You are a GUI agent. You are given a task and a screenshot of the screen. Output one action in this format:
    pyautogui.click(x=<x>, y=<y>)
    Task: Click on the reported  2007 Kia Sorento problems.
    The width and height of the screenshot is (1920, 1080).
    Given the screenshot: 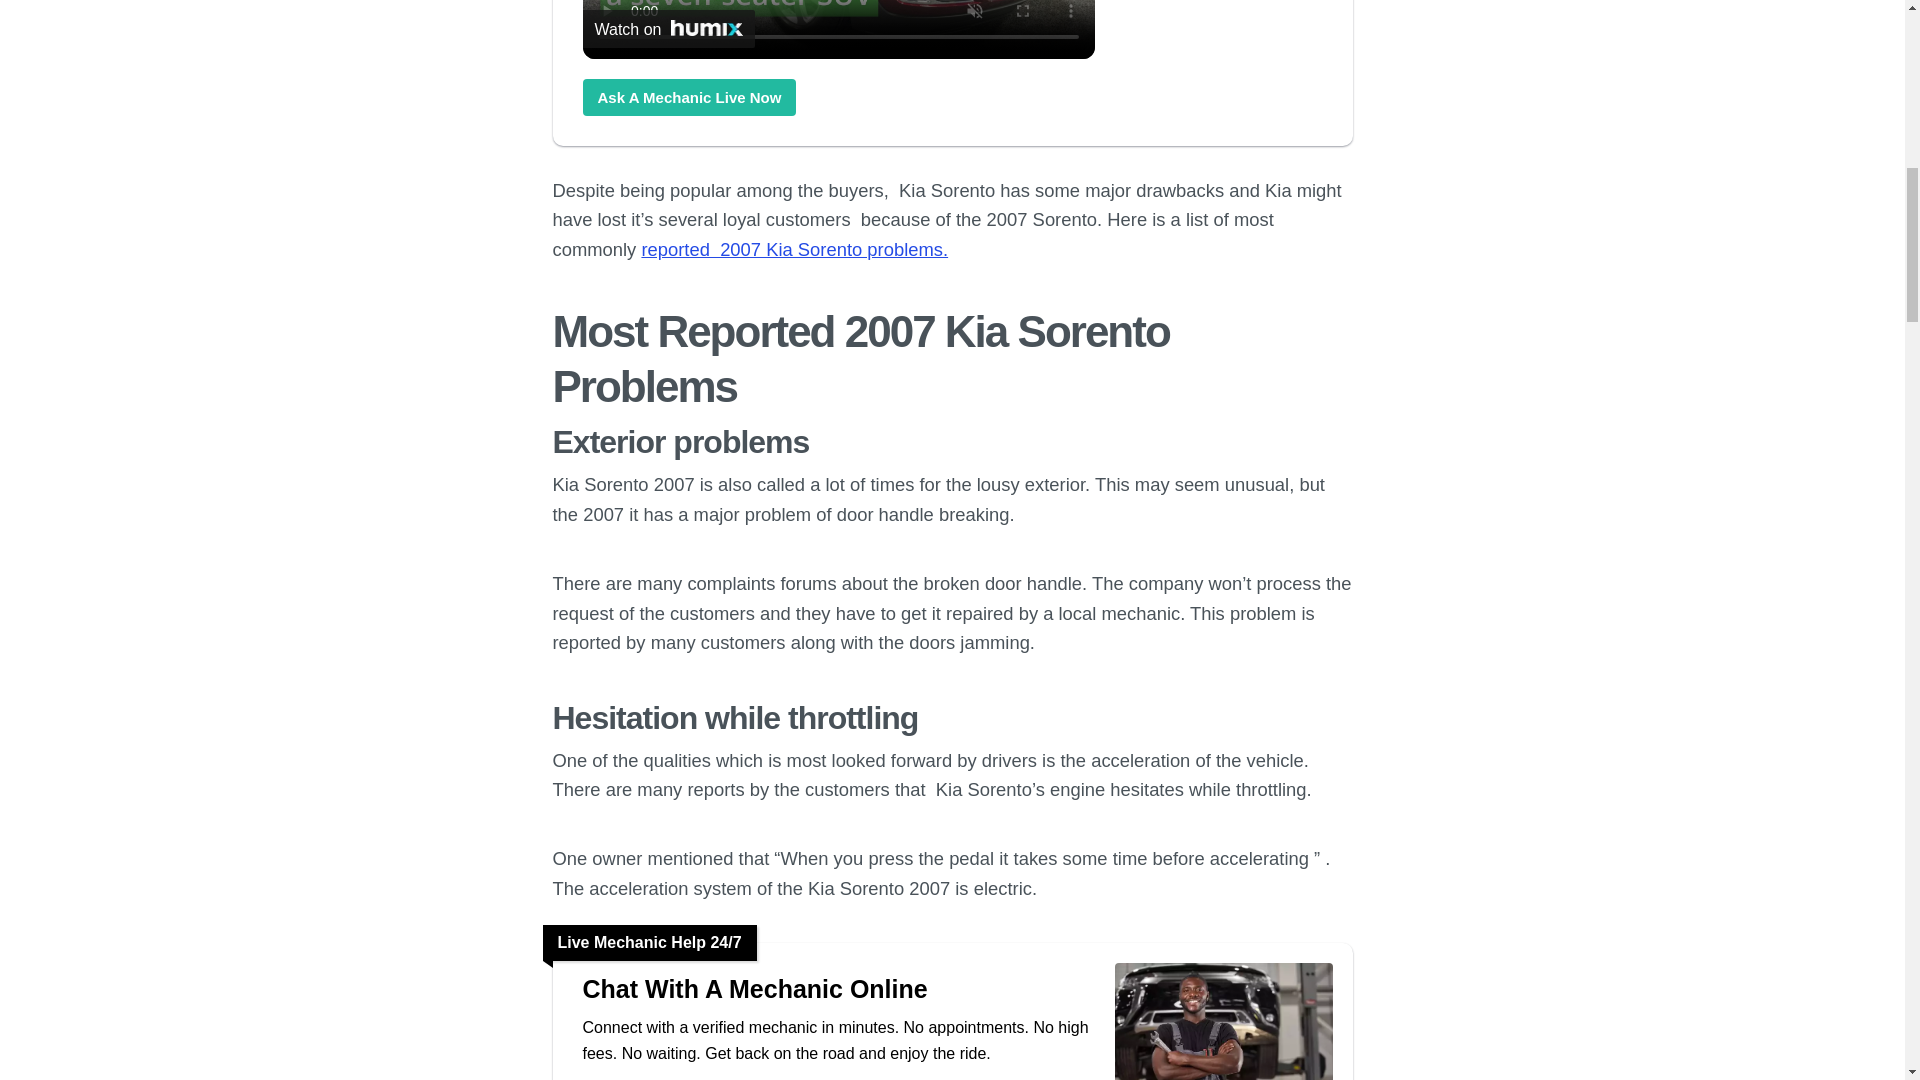 What is the action you would take?
    pyautogui.click(x=794, y=249)
    